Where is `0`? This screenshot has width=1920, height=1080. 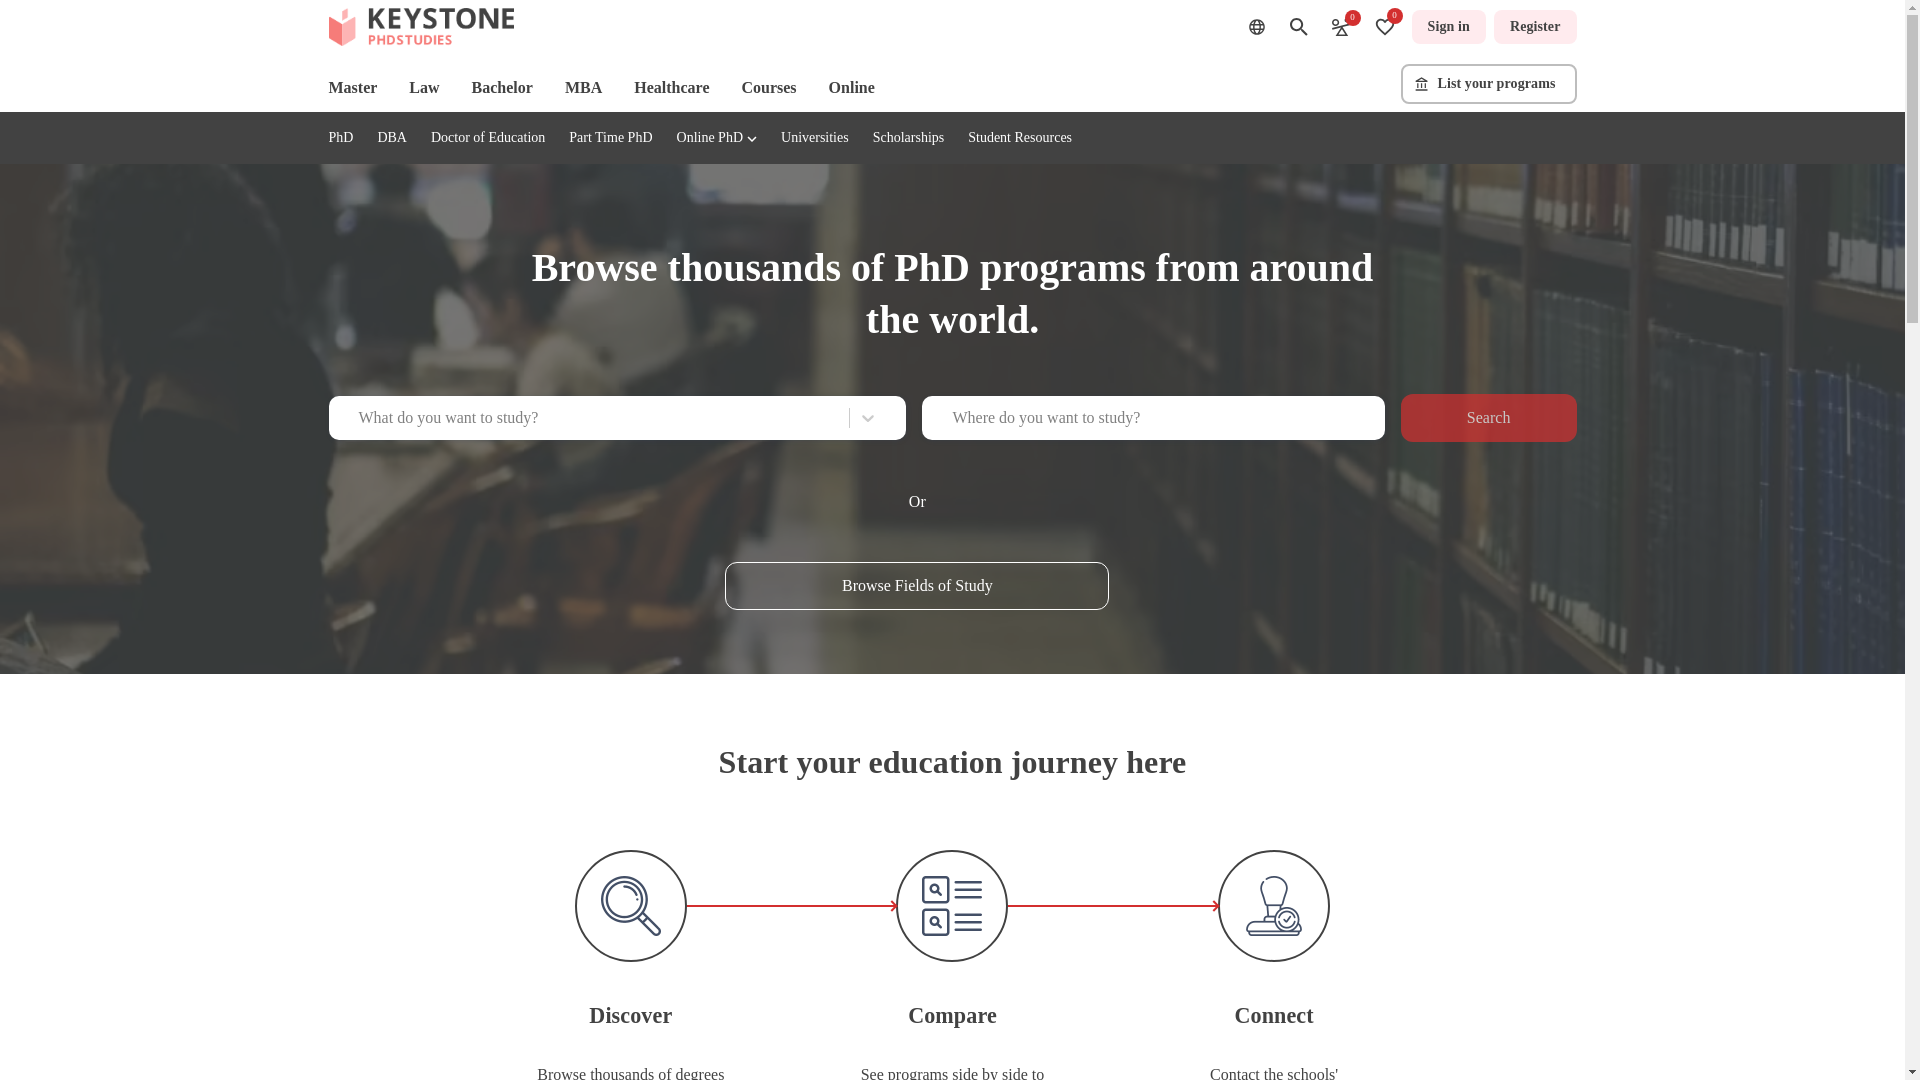 0 is located at coordinates (1384, 26).